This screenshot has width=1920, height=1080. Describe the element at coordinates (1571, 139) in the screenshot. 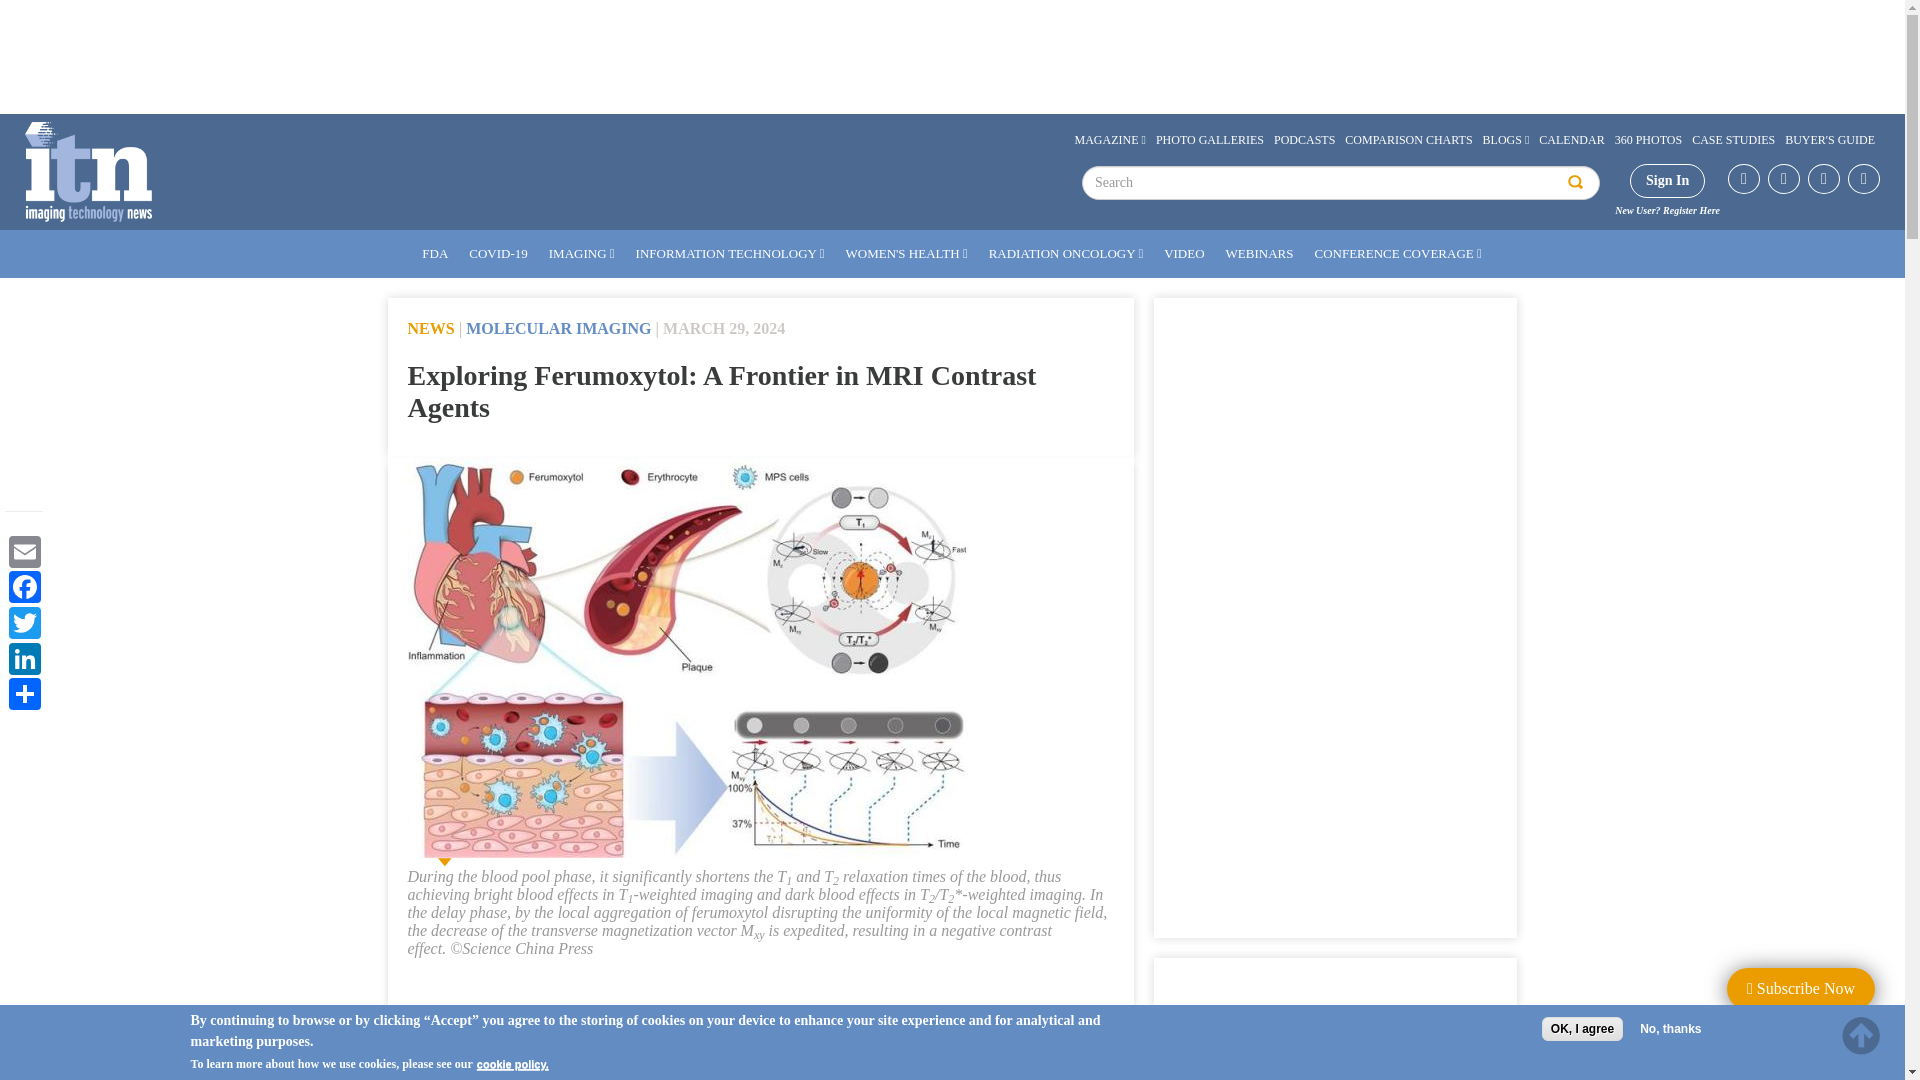

I see `CALENDAR` at that location.